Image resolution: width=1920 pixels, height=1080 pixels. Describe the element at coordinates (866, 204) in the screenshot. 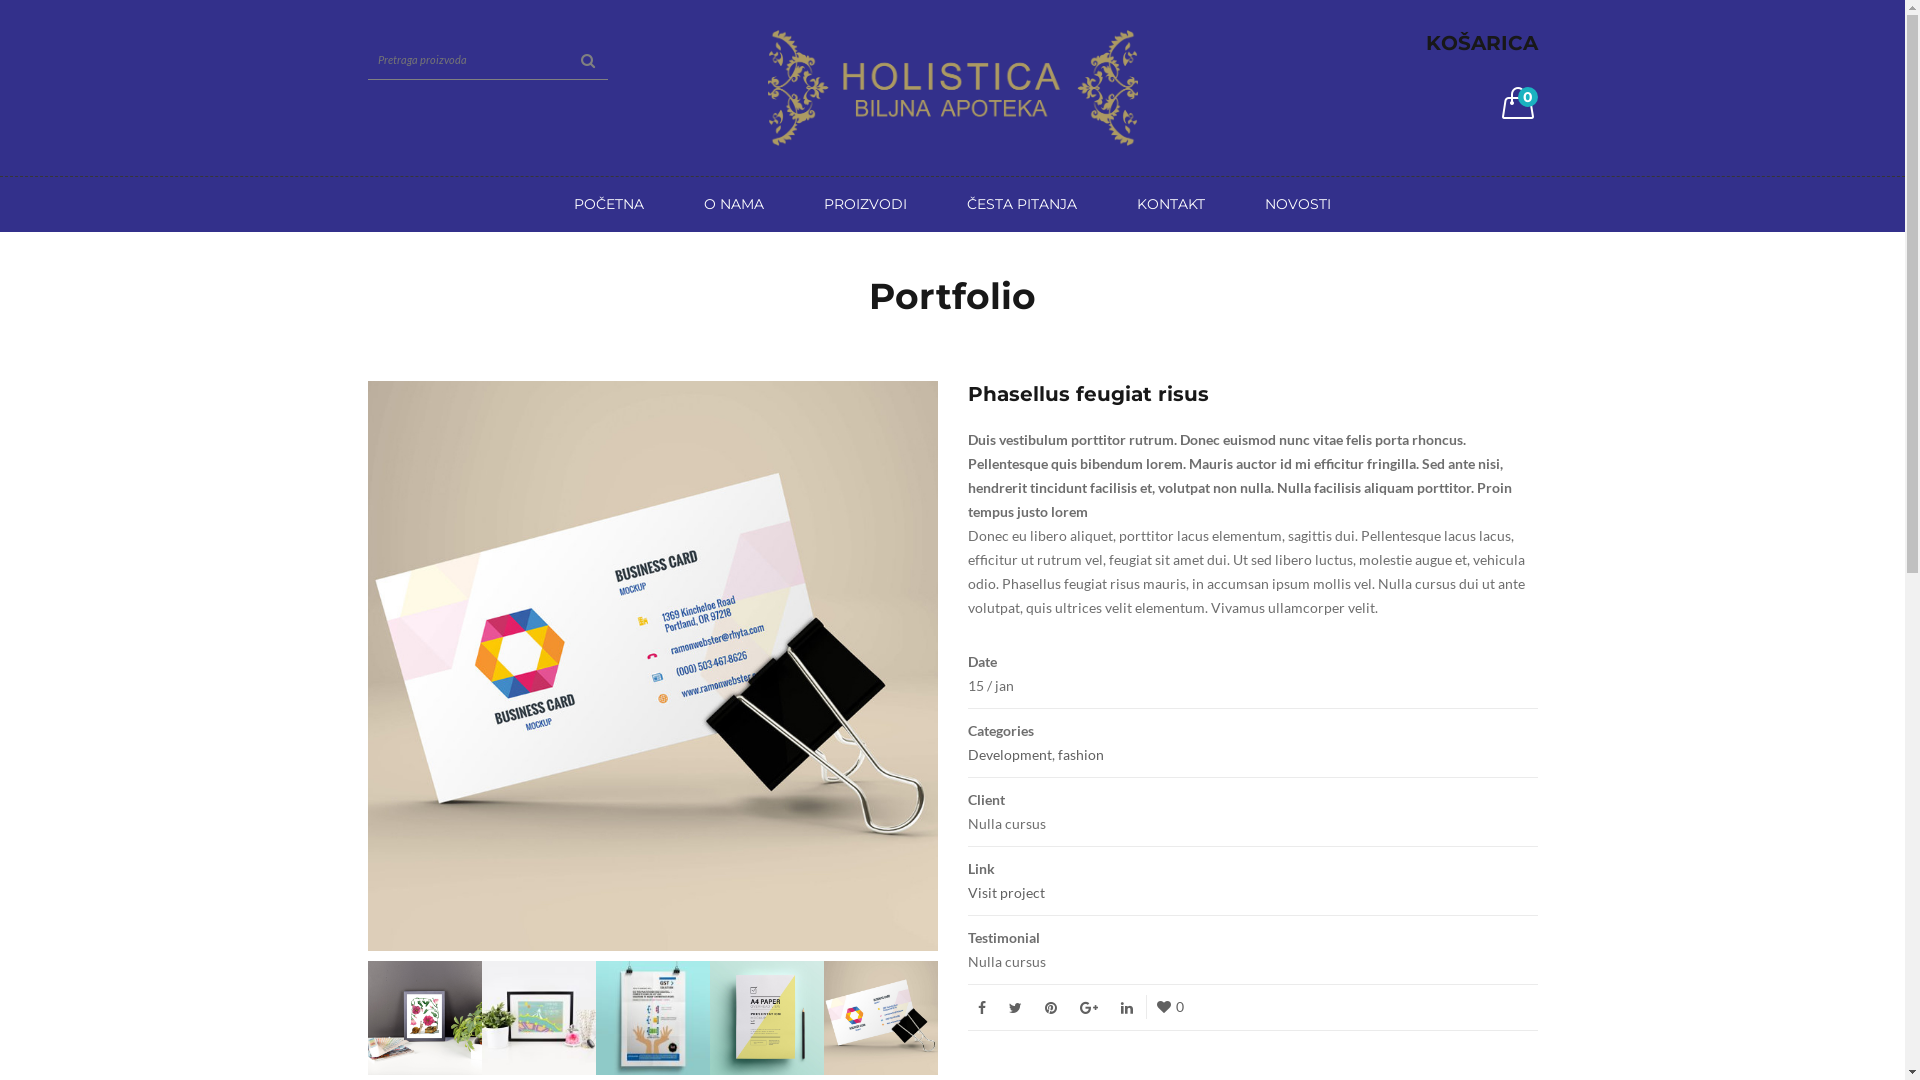

I see `PROIZVODI` at that location.